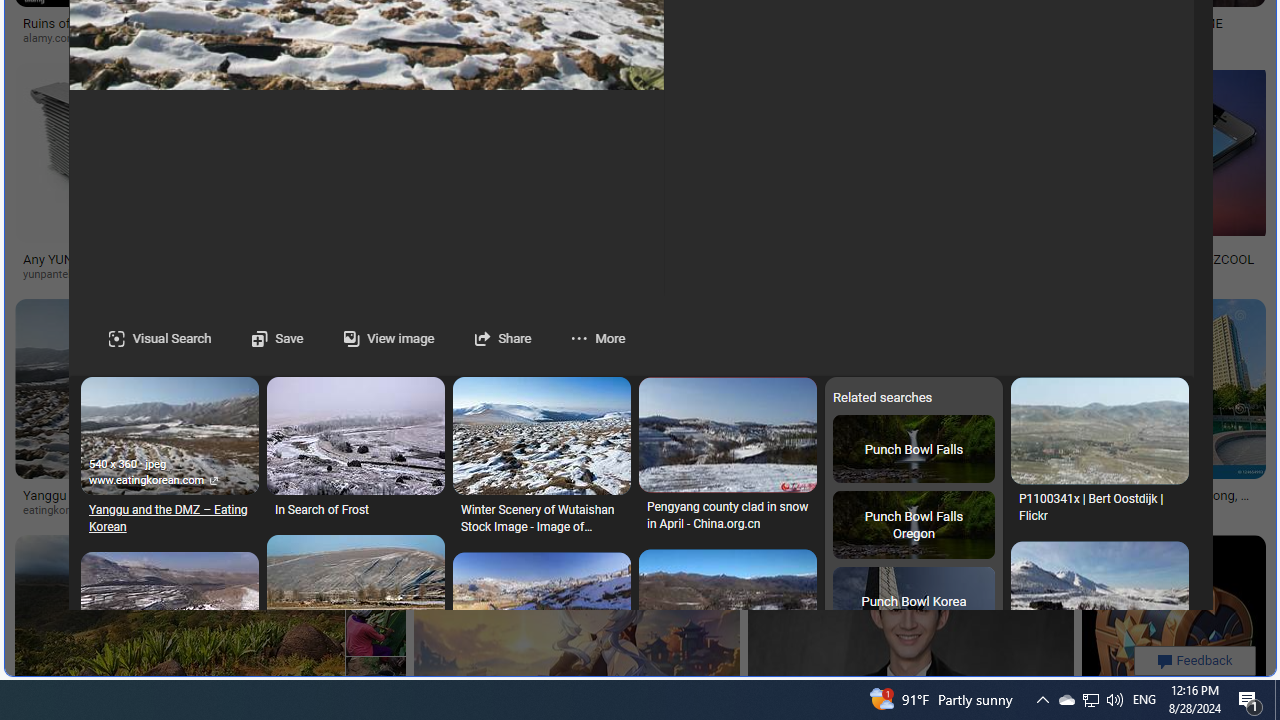  What do you see at coordinates (534, 510) in the screenshot?
I see `dreamstime.com` at bounding box center [534, 510].